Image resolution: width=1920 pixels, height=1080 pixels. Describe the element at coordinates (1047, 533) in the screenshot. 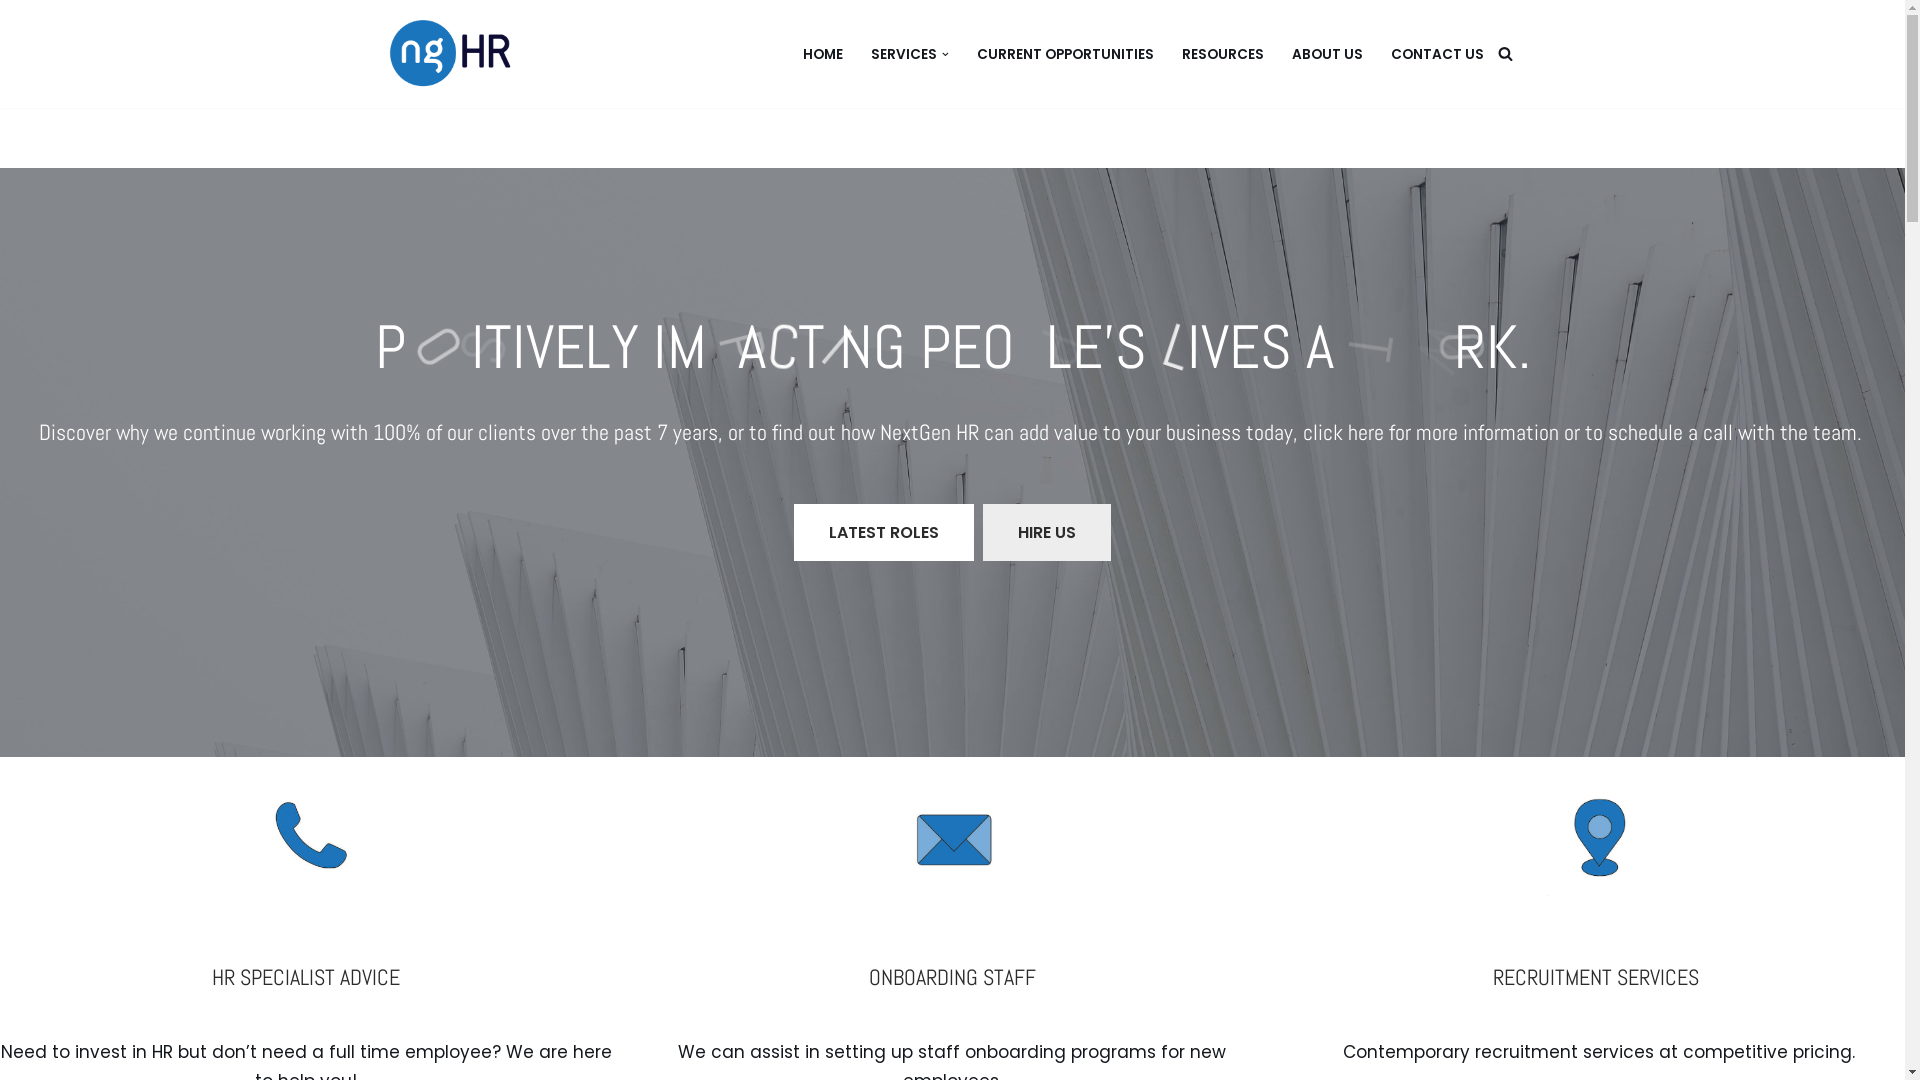

I see `HIRE US` at that location.